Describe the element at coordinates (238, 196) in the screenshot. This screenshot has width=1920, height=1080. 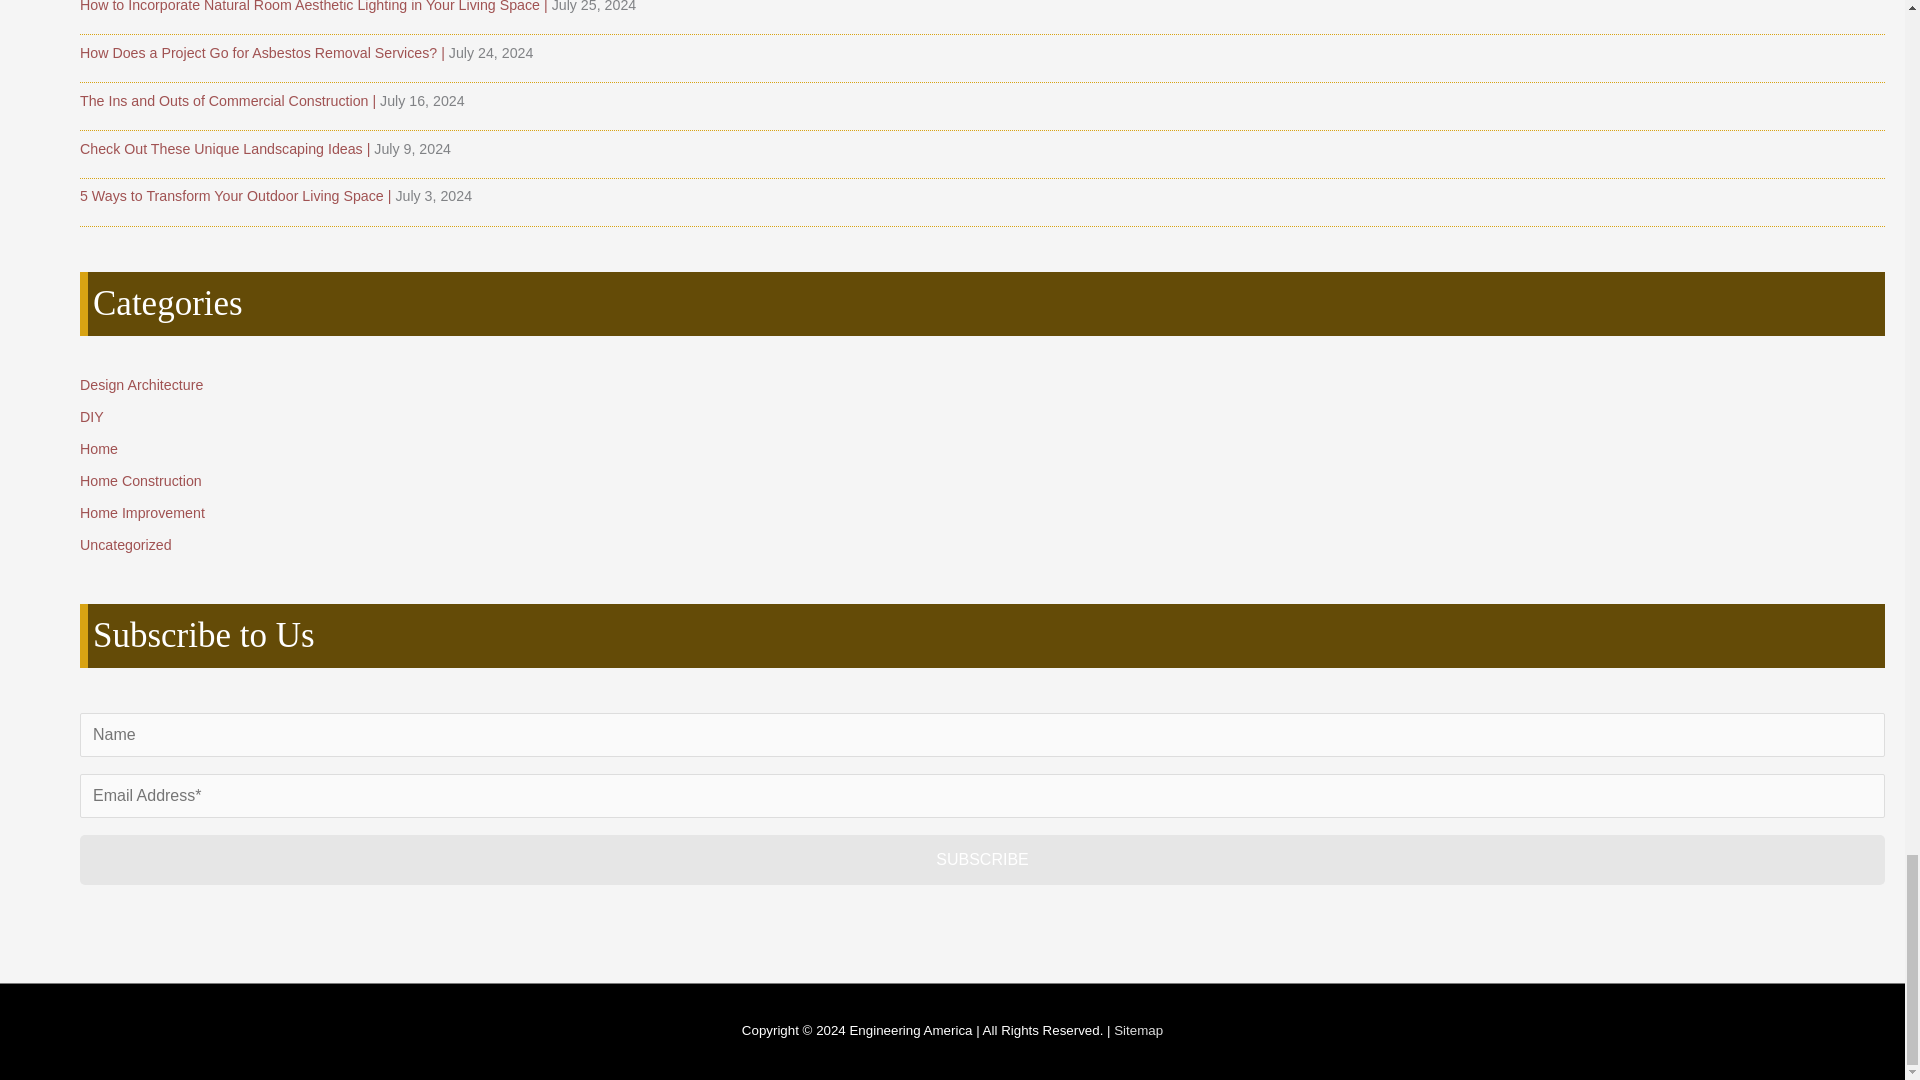
I see `5 Ways to Transform Your Outdoor Living Space` at that location.